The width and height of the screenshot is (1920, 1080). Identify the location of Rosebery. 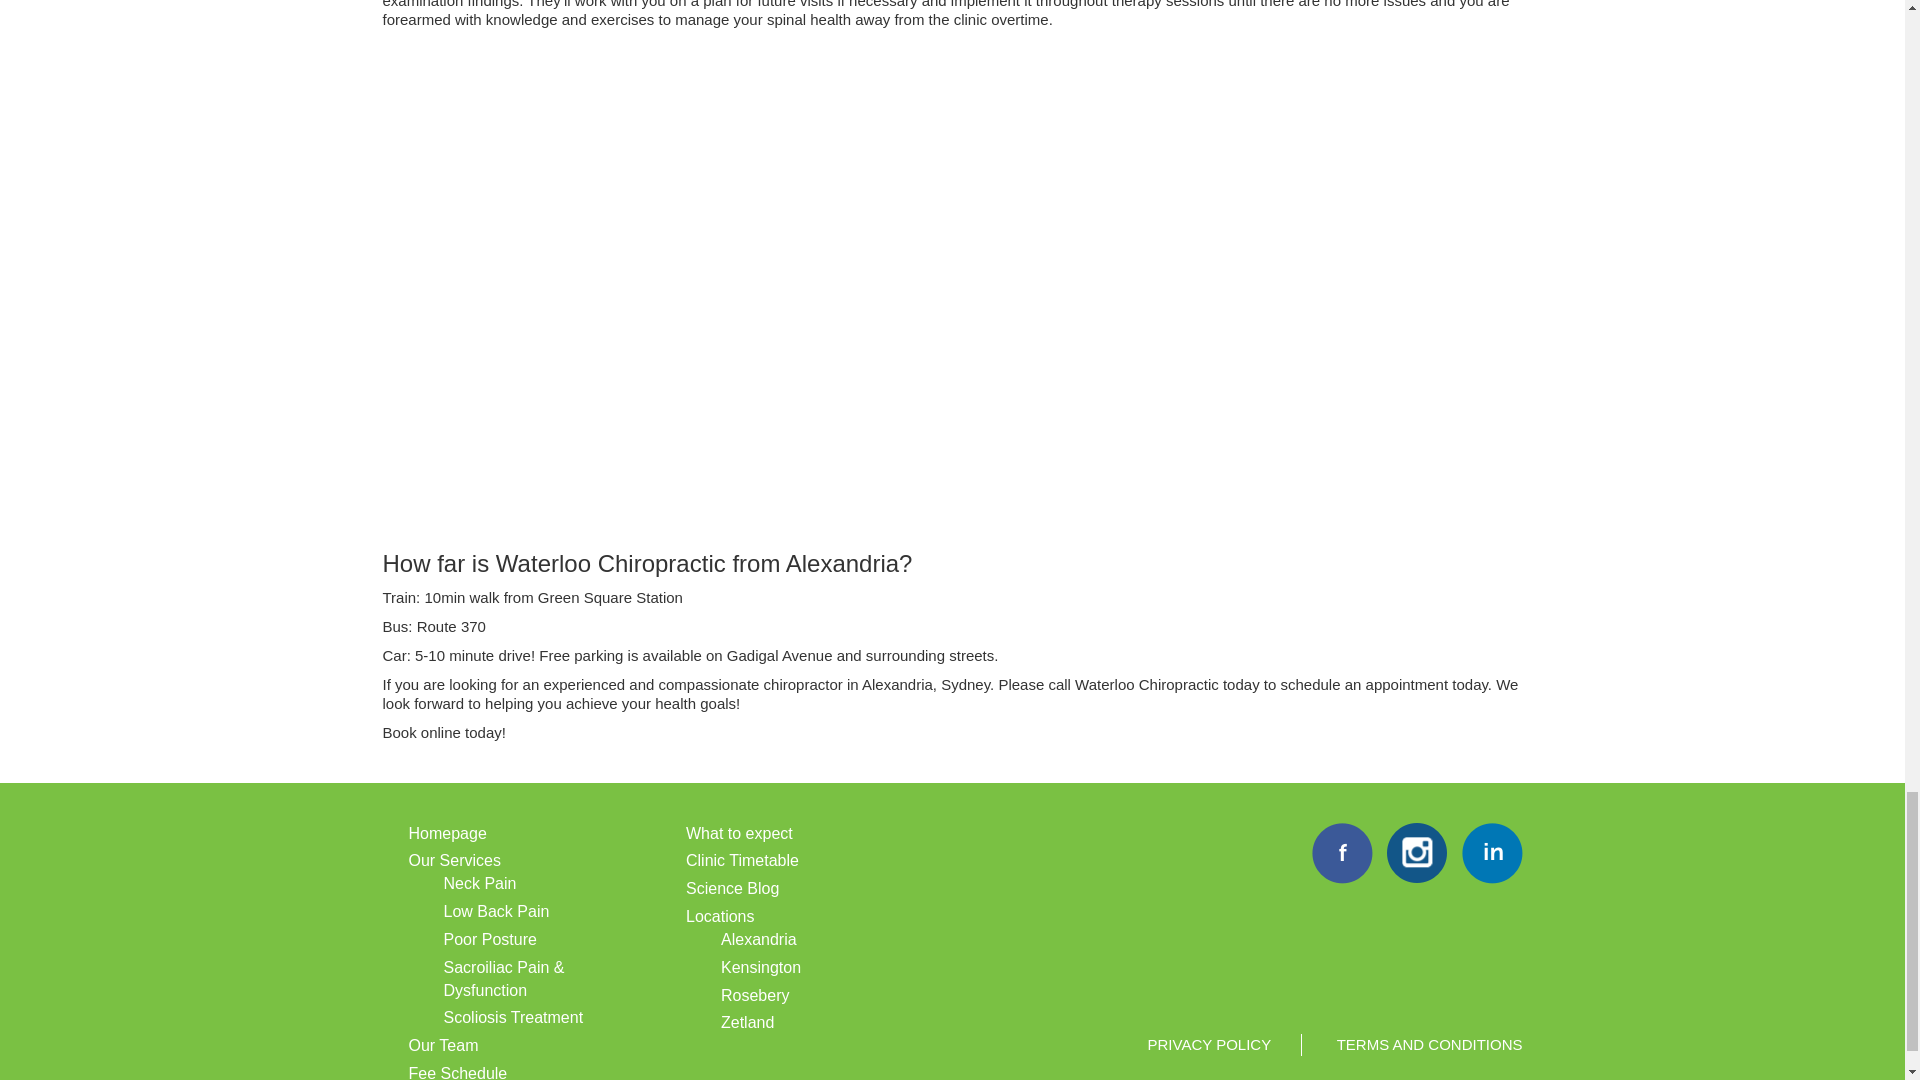
(755, 996).